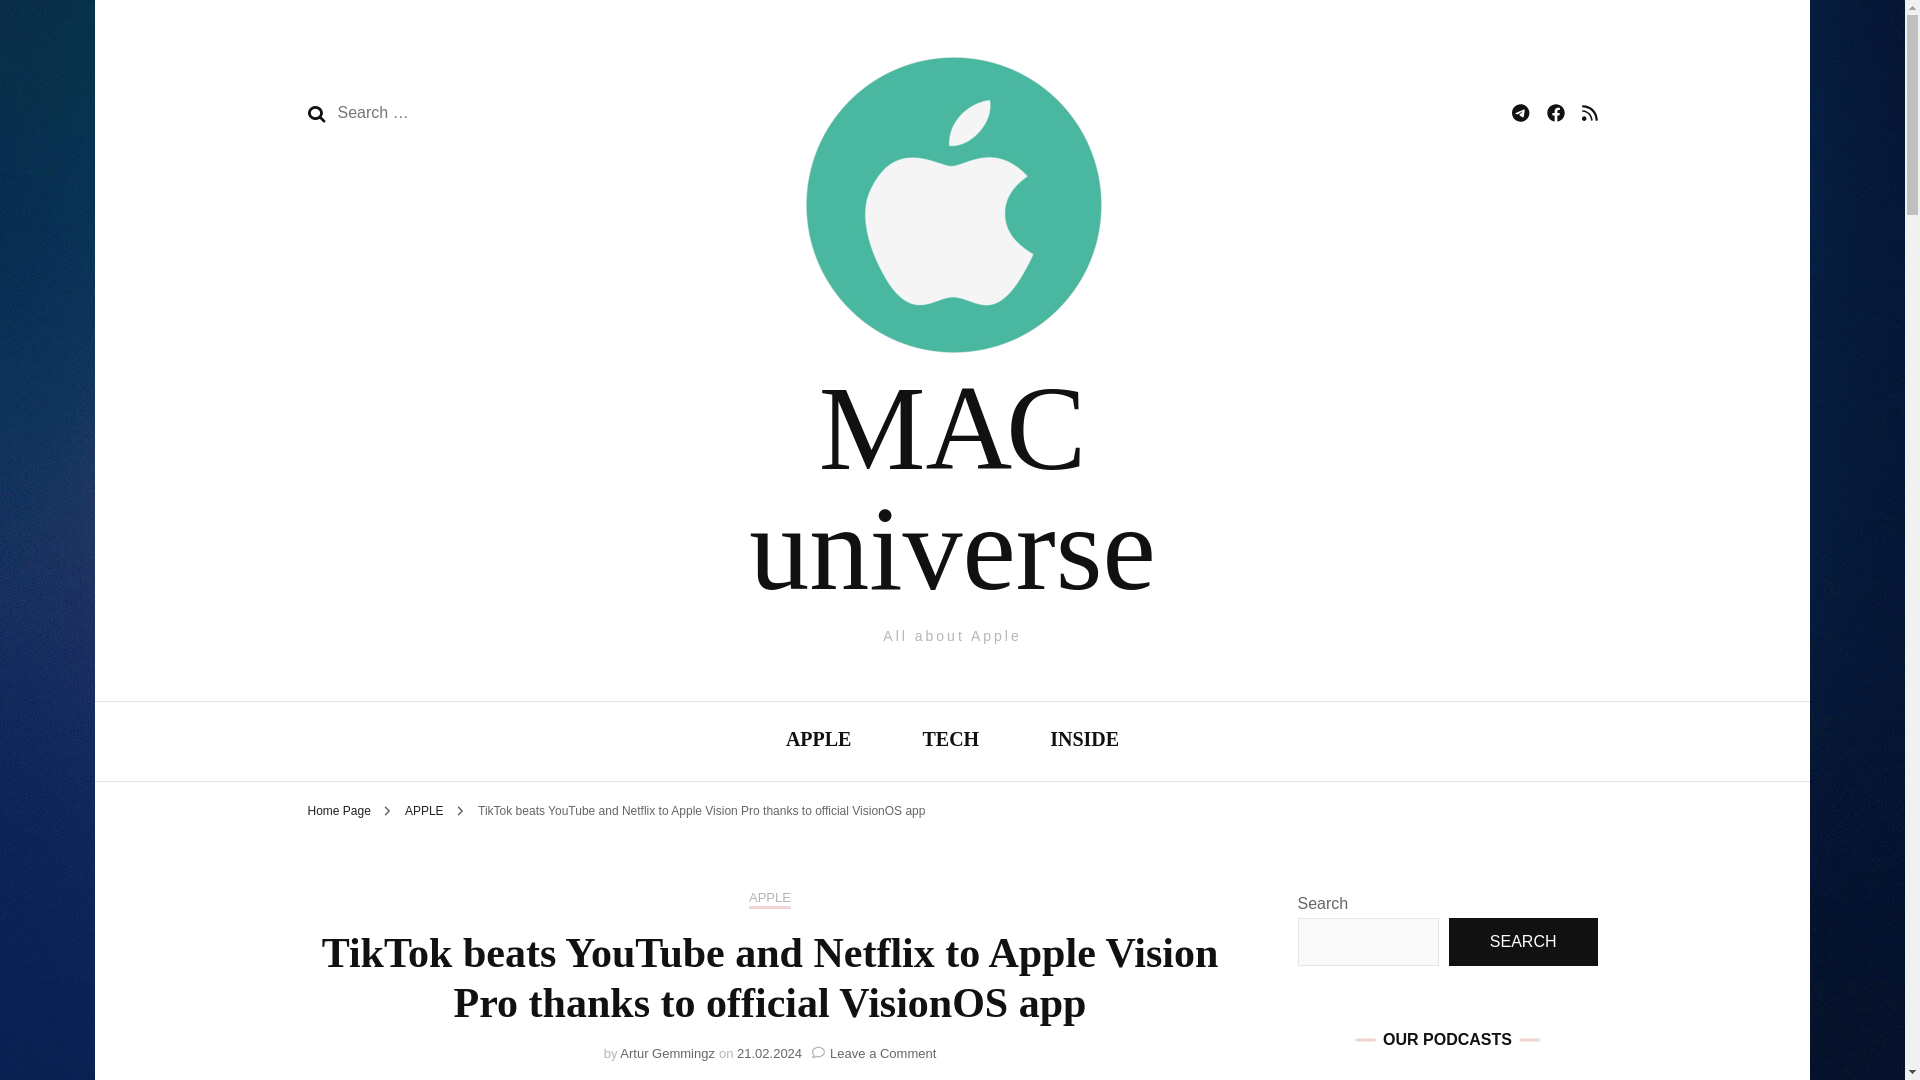  What do you see at coordinates (426, 810) in the screenshot?
I see `APPLE` at bounding box center [426, 810].